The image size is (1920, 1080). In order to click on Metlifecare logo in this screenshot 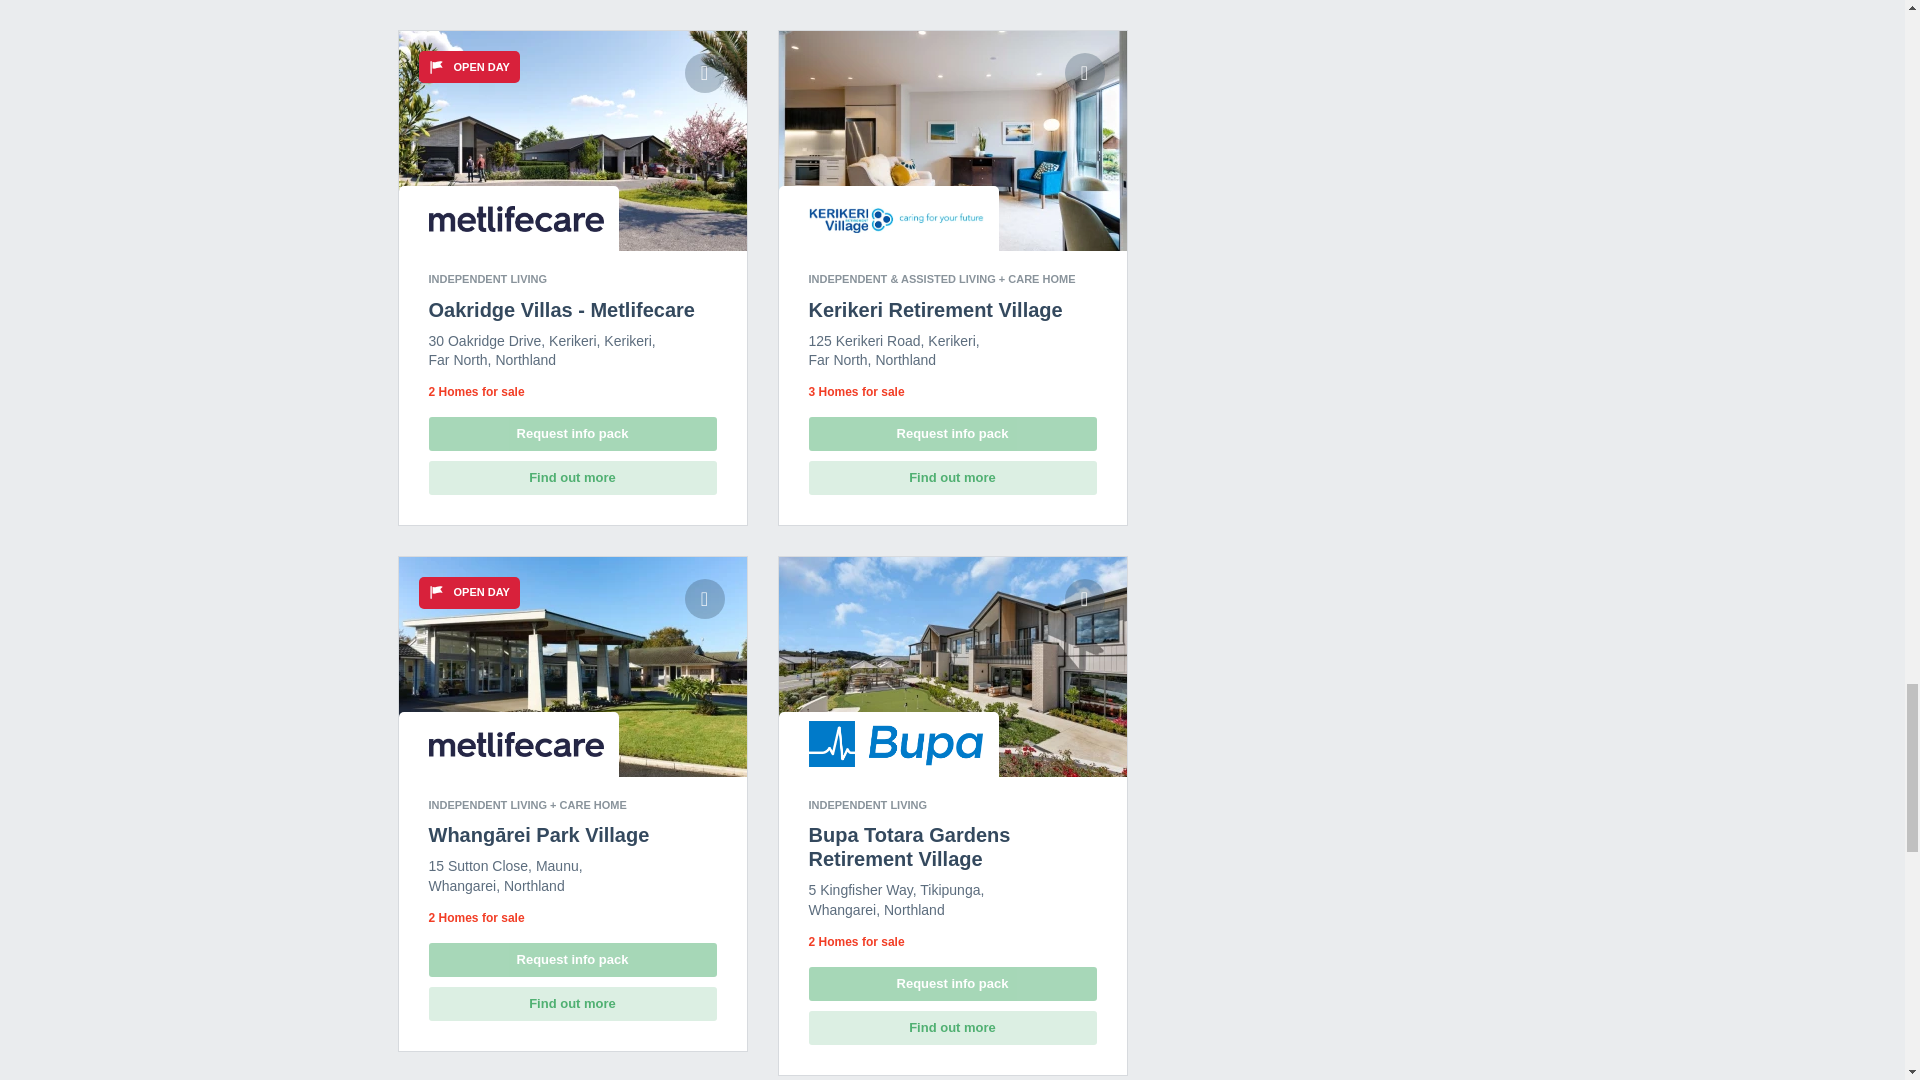, I will do `click(515, 219)`.